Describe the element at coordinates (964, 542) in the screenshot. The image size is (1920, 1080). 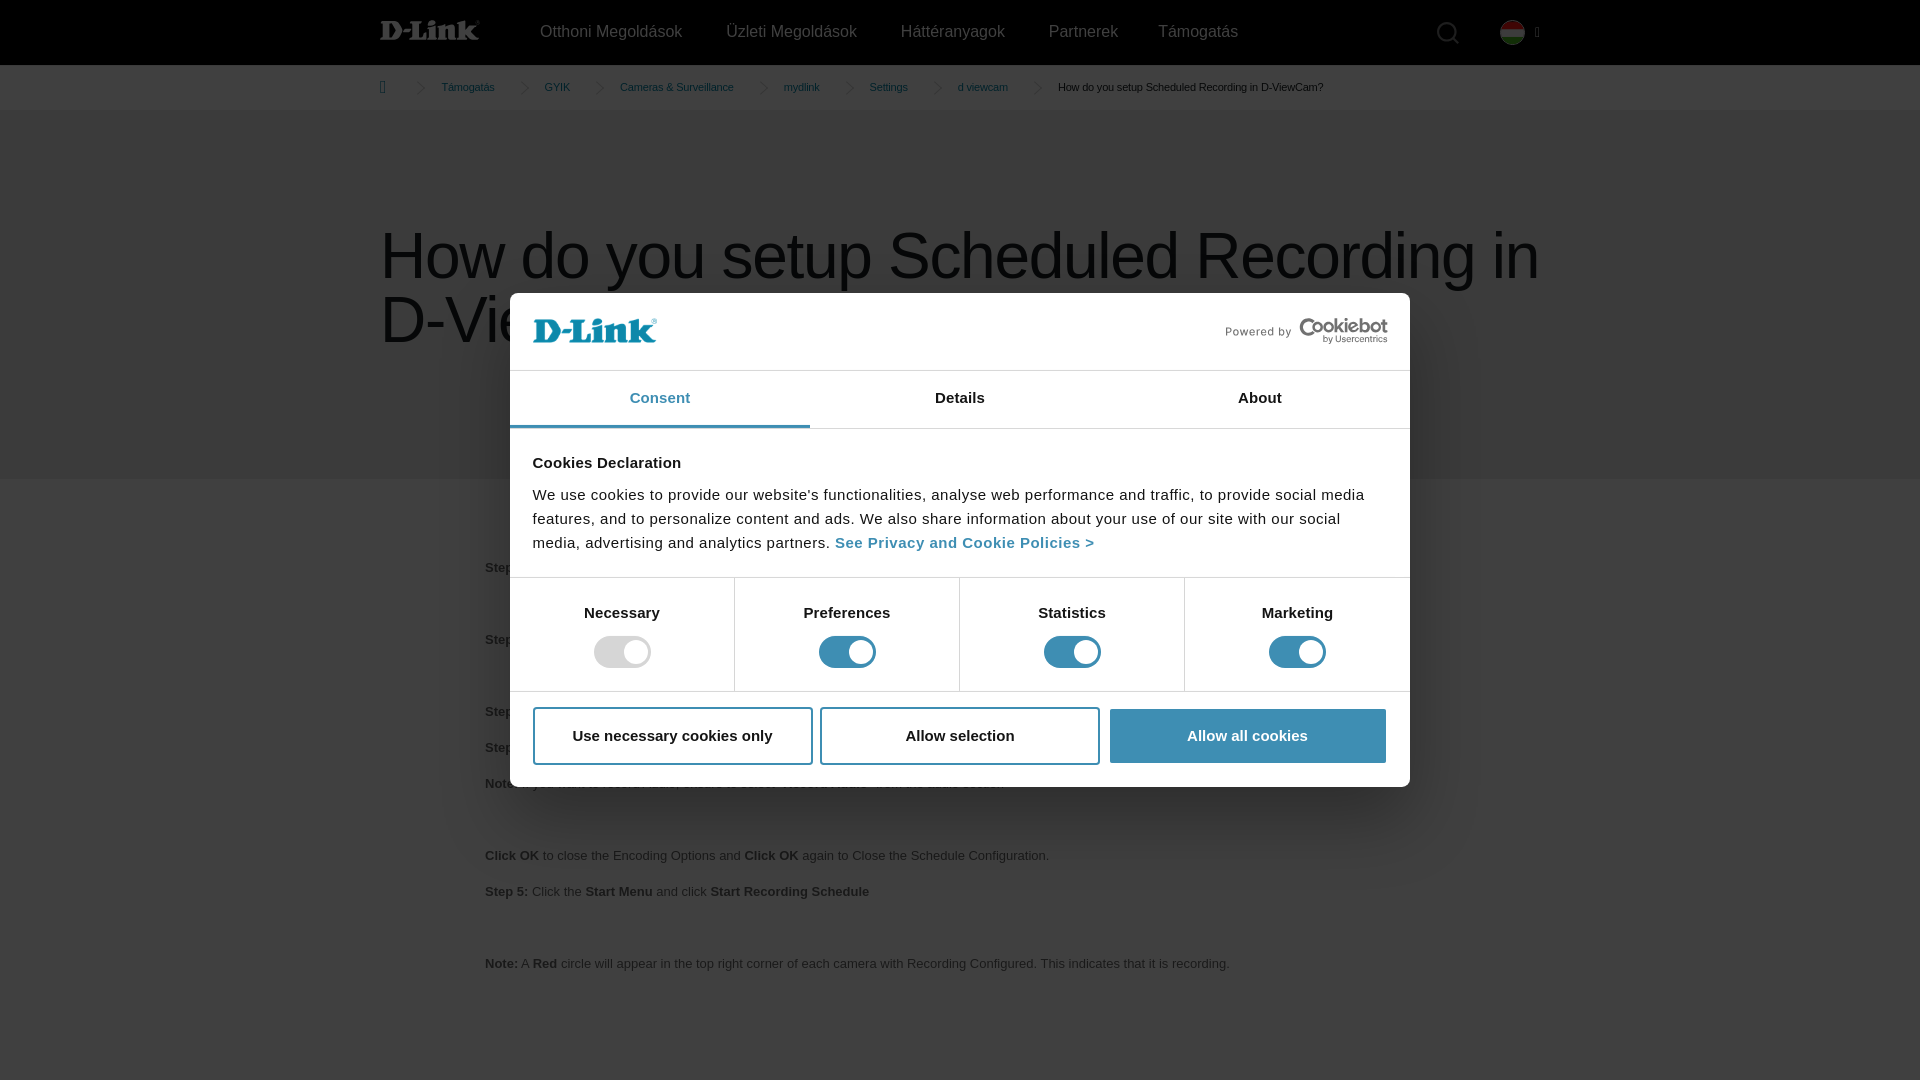
I see `Learn more about eu.dlink.com cookies` at that location.